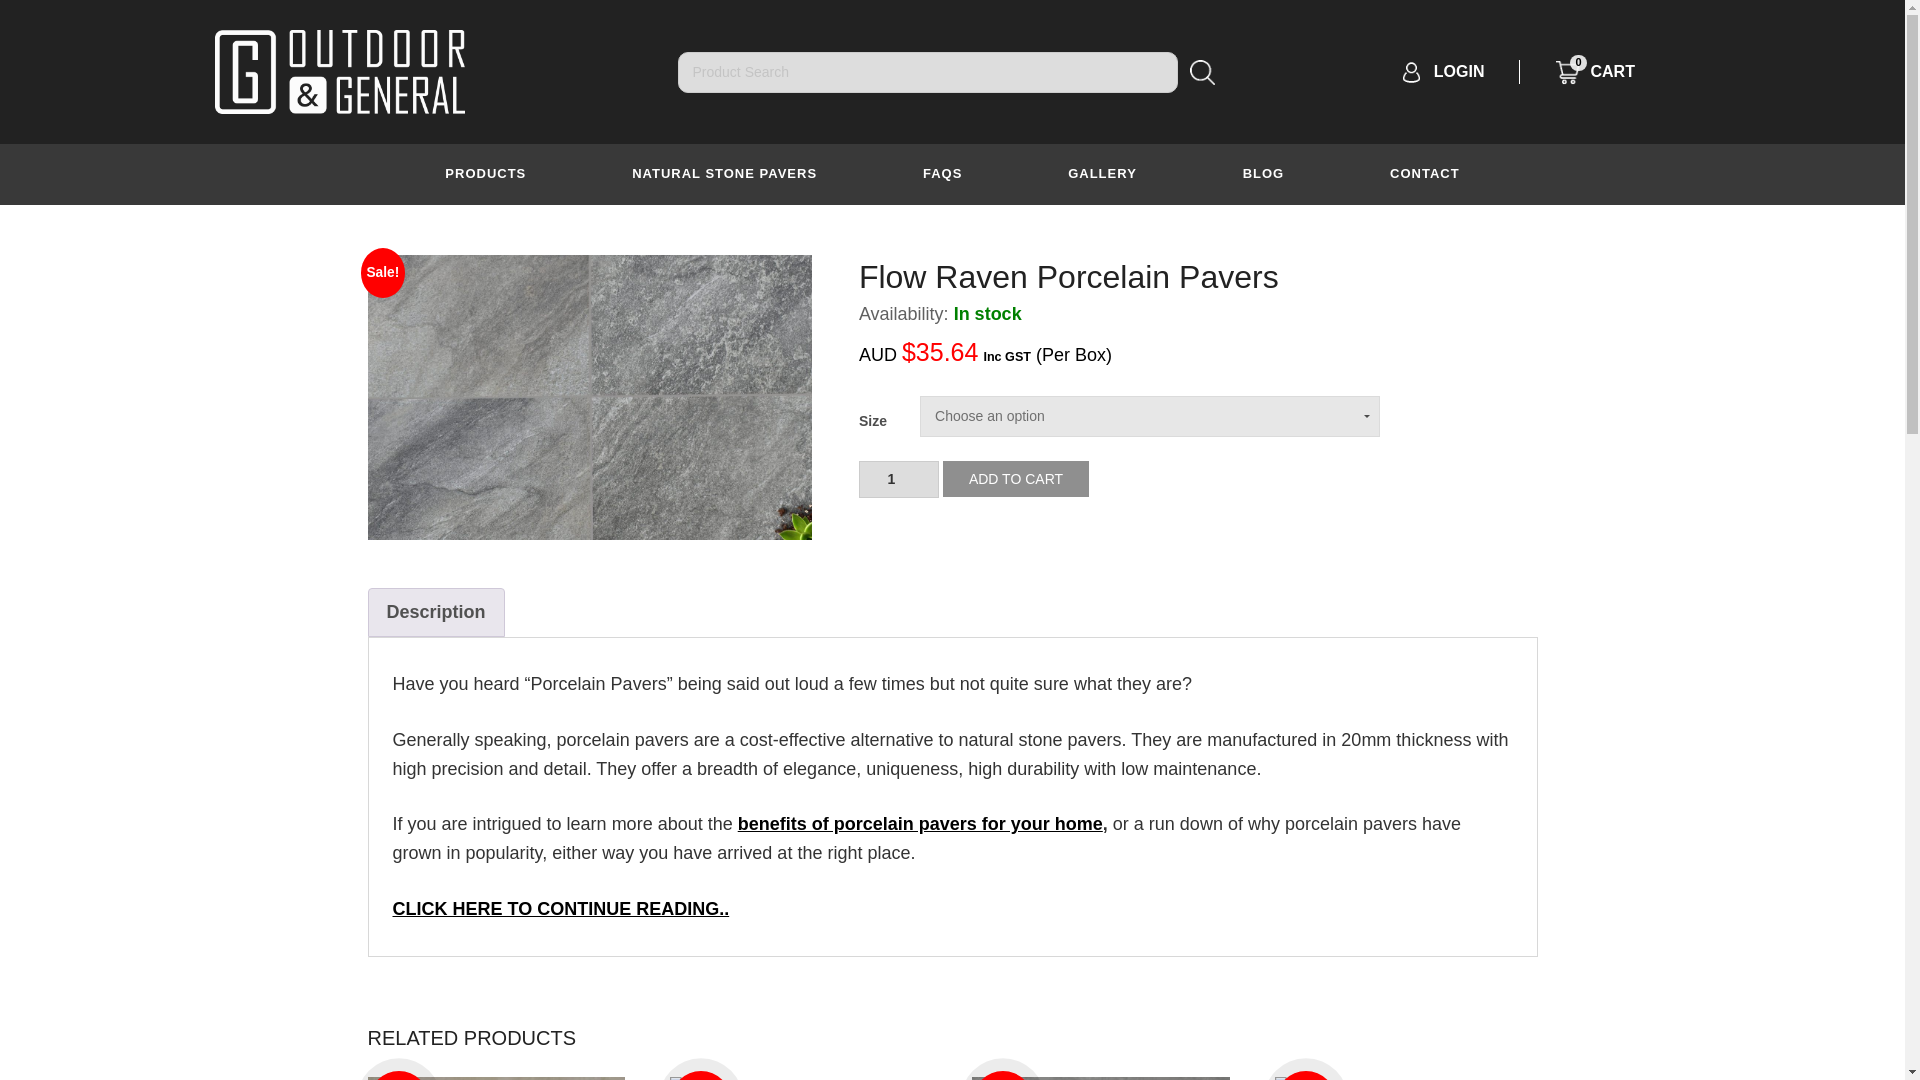 Image resolution: width=1920 pixels, height=1080 pixels. I want to click on 1, so click(898, 479).